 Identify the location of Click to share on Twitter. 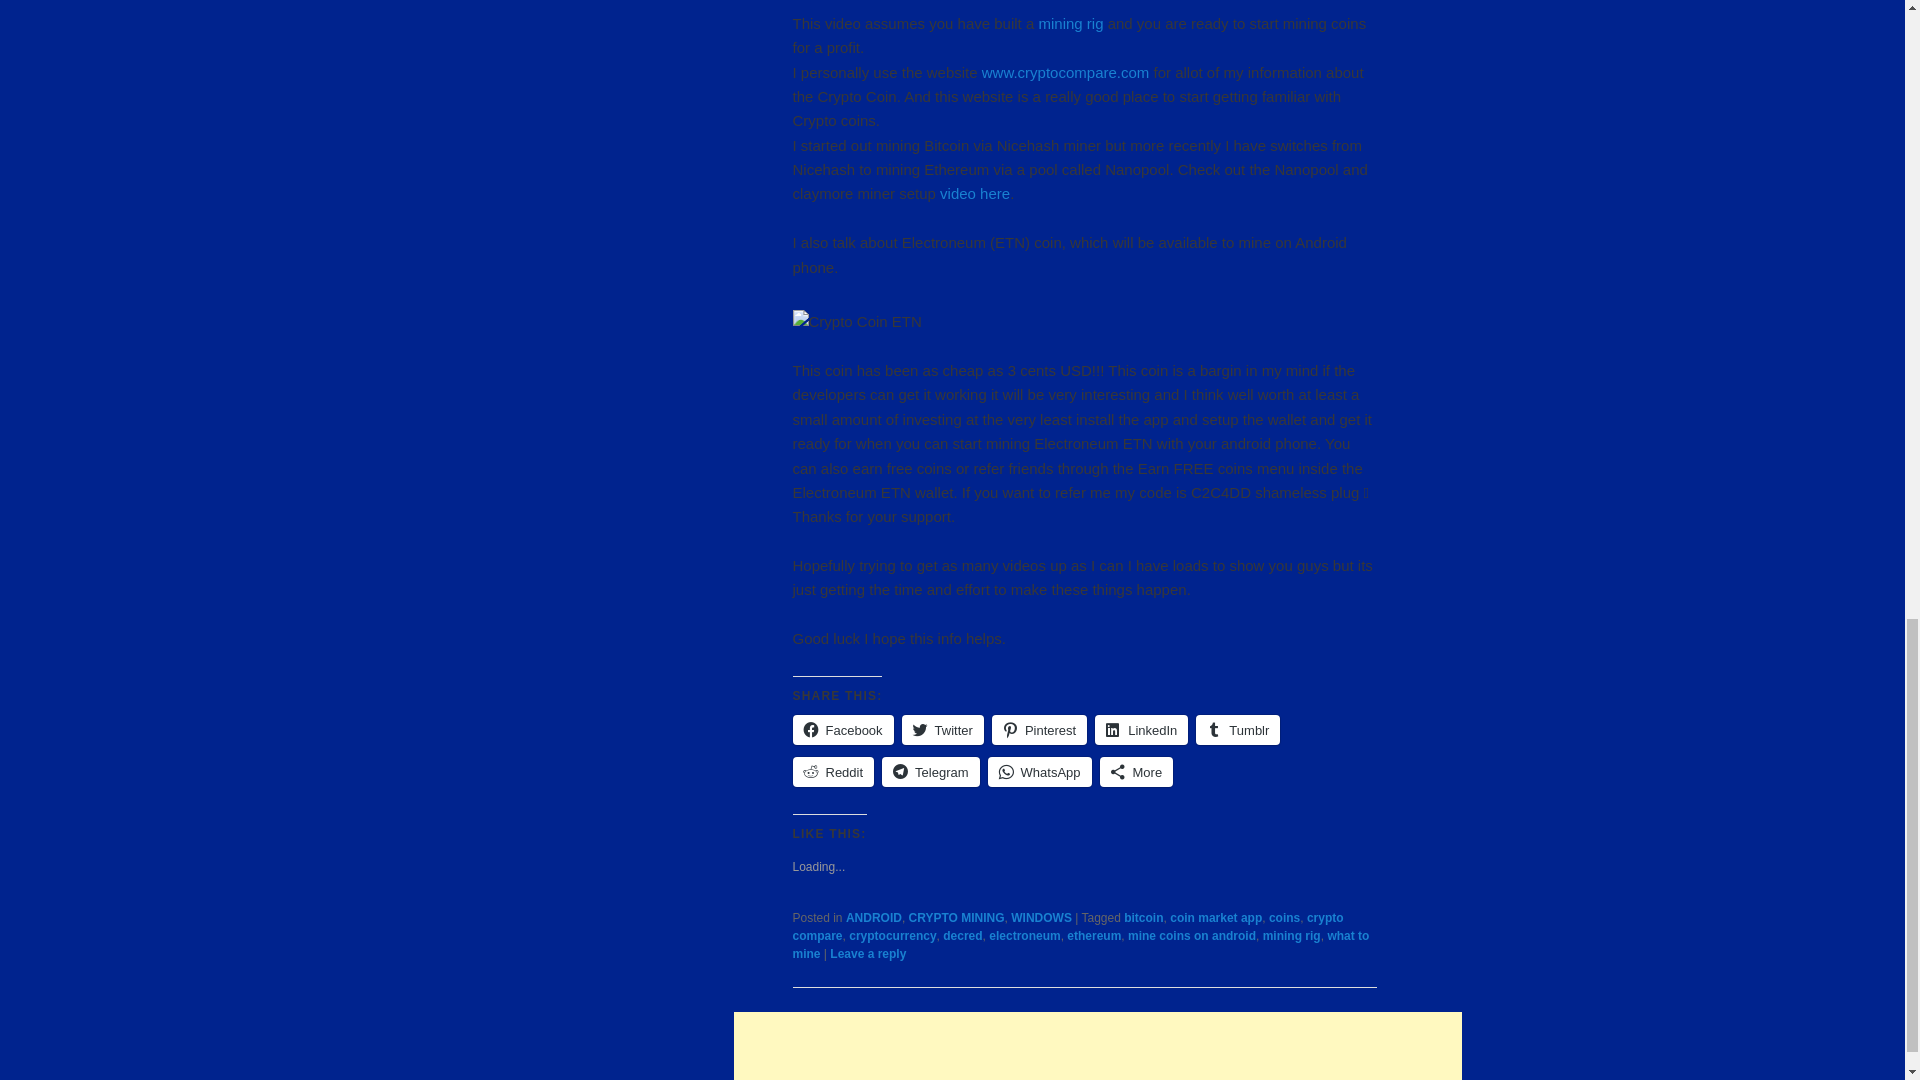
(942, 730).